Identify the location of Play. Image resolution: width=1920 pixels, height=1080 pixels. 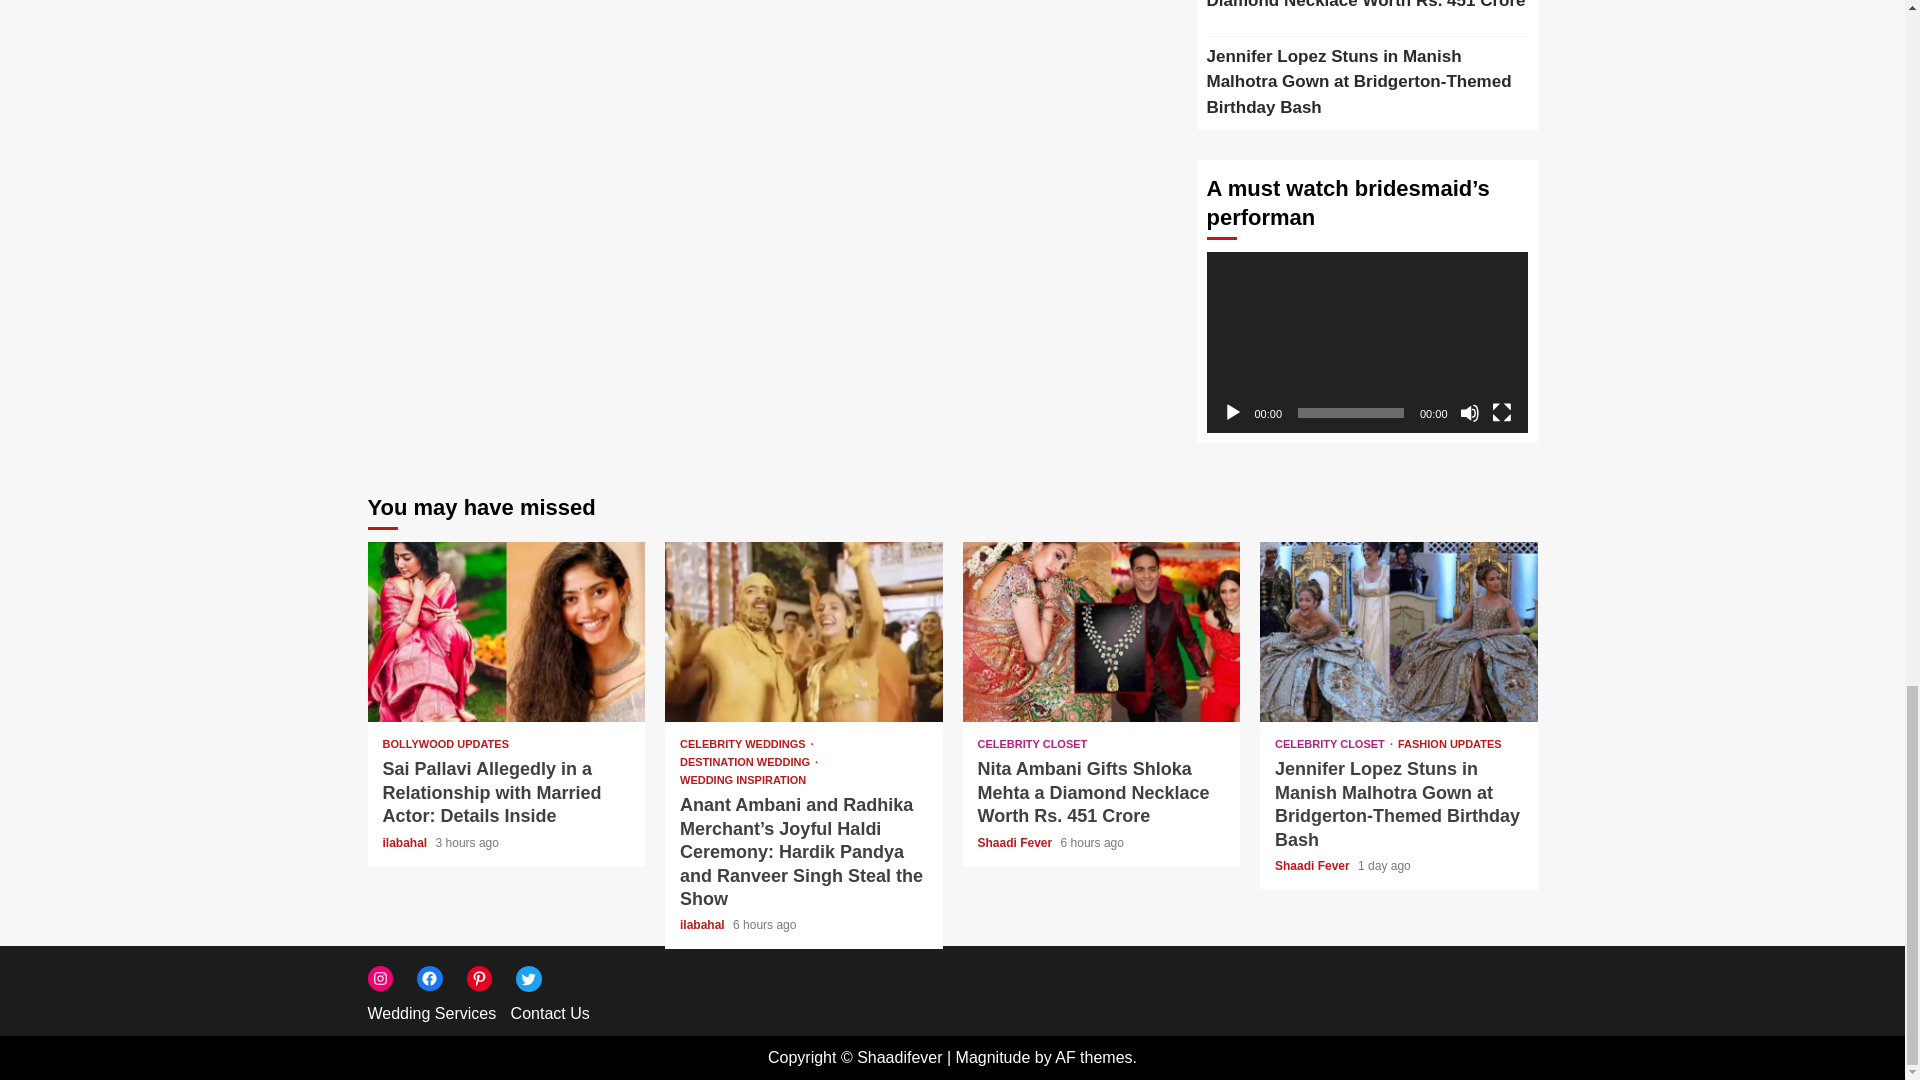
(1232, 412).